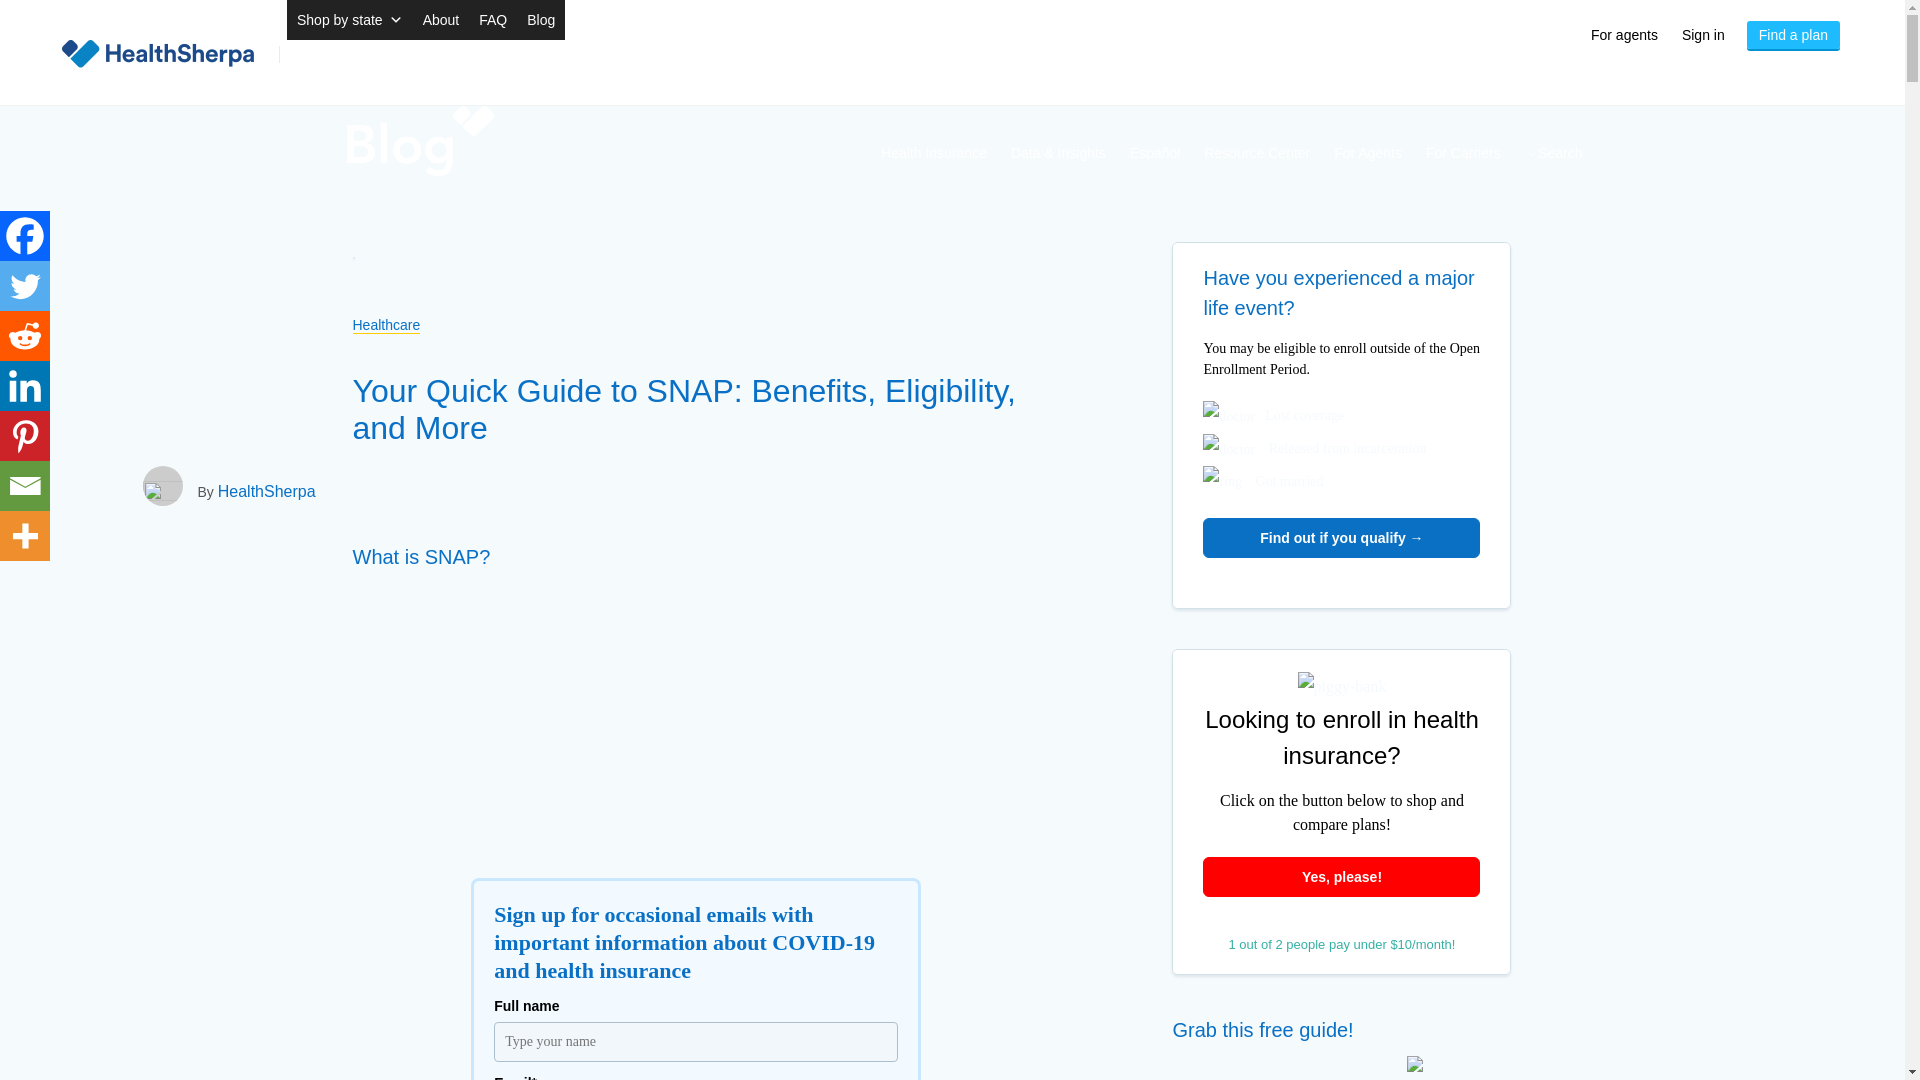  Describe the element at coordinates (24, 535) in the screenshot. I see `More` at that location.